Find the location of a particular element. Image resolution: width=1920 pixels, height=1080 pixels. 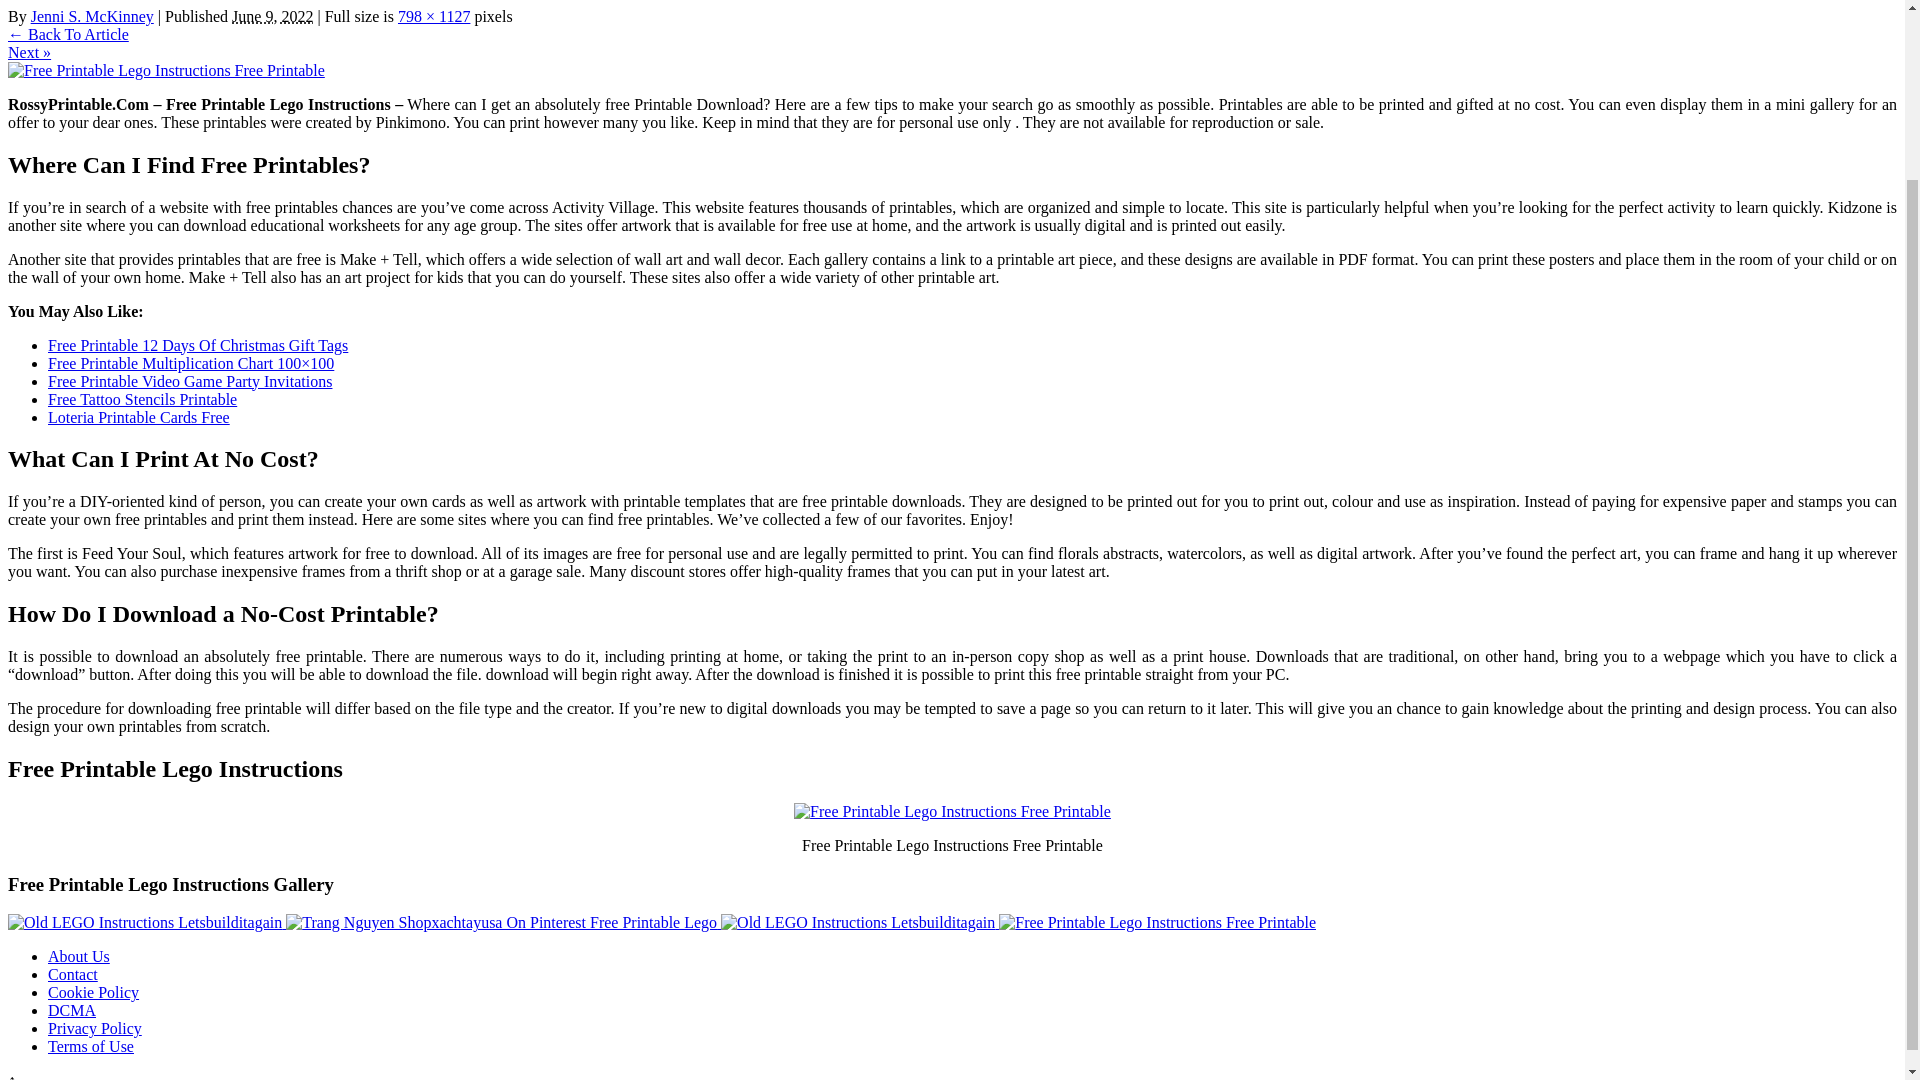

Old LEGO Instructions Letsbuilditagain is located at coordinates (146, 922).